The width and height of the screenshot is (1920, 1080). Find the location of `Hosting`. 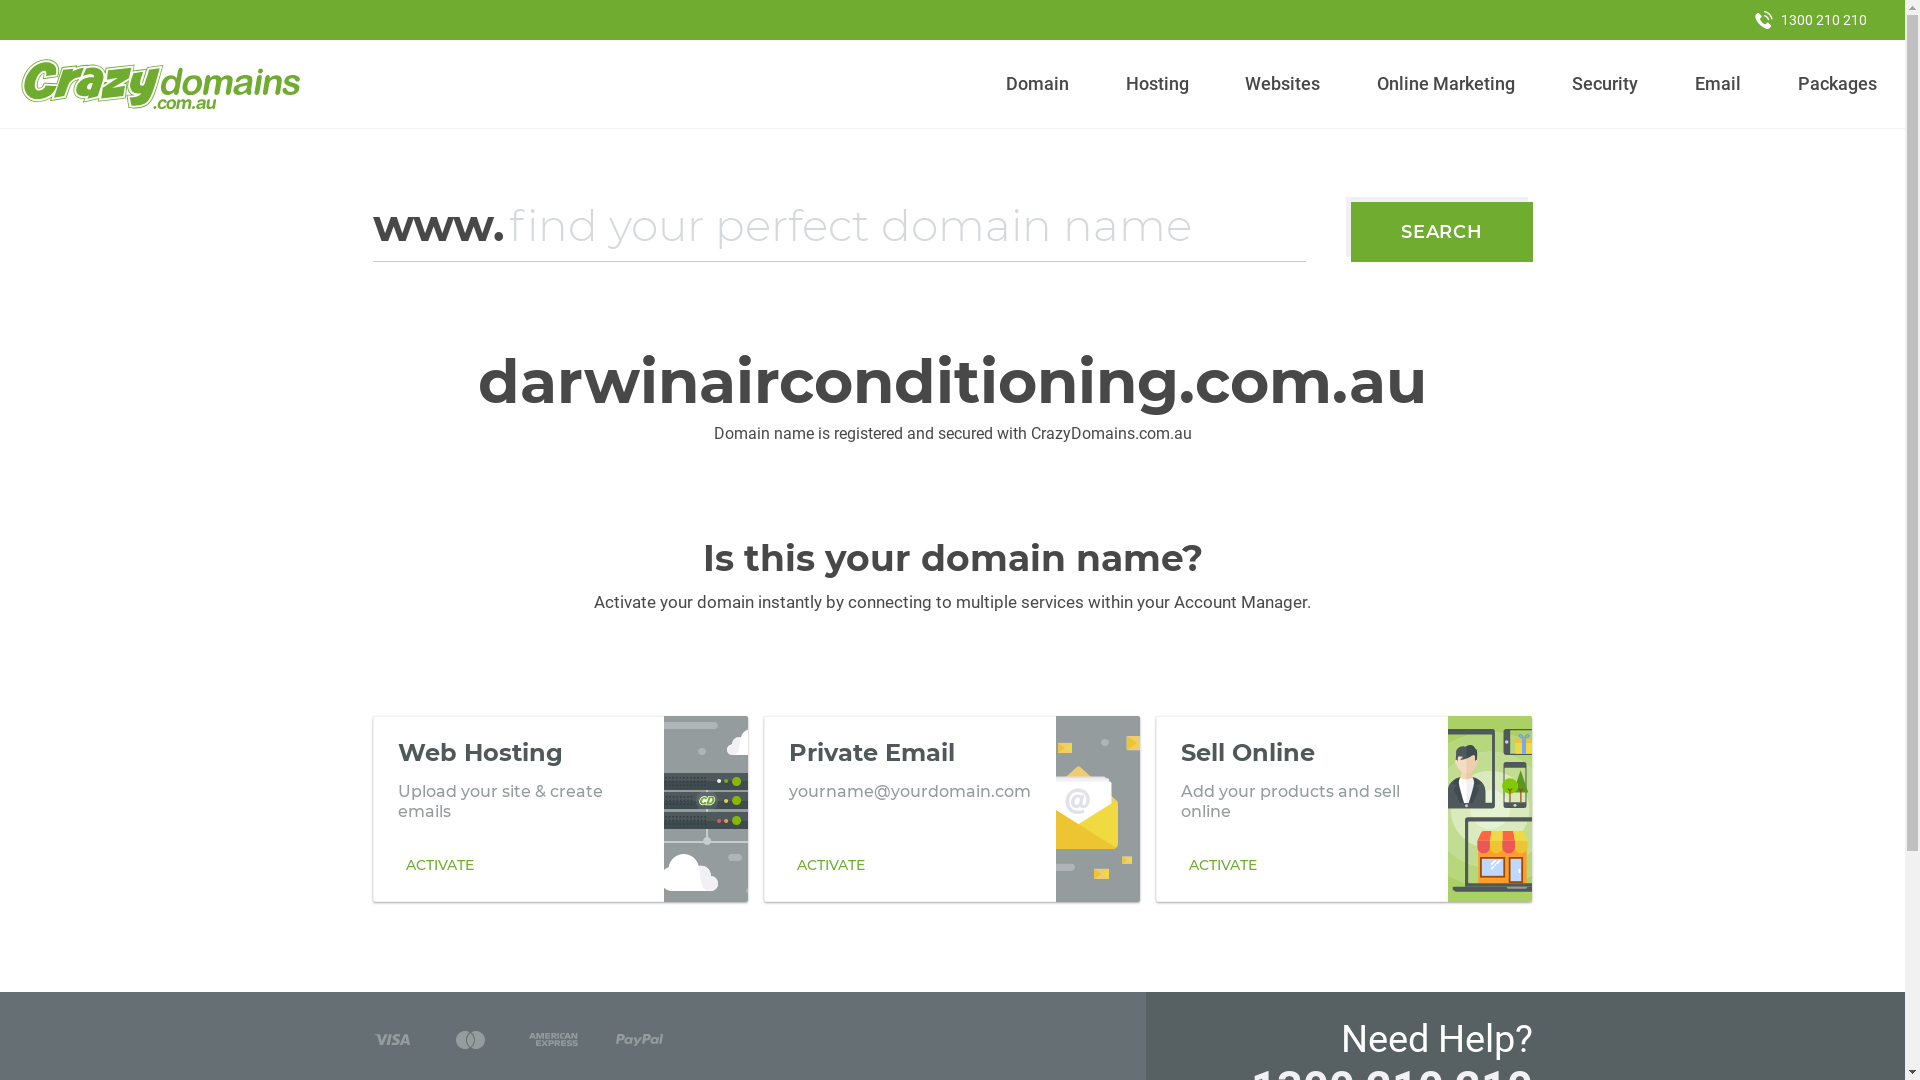

Hosting is located at coordinates (1157, 84).